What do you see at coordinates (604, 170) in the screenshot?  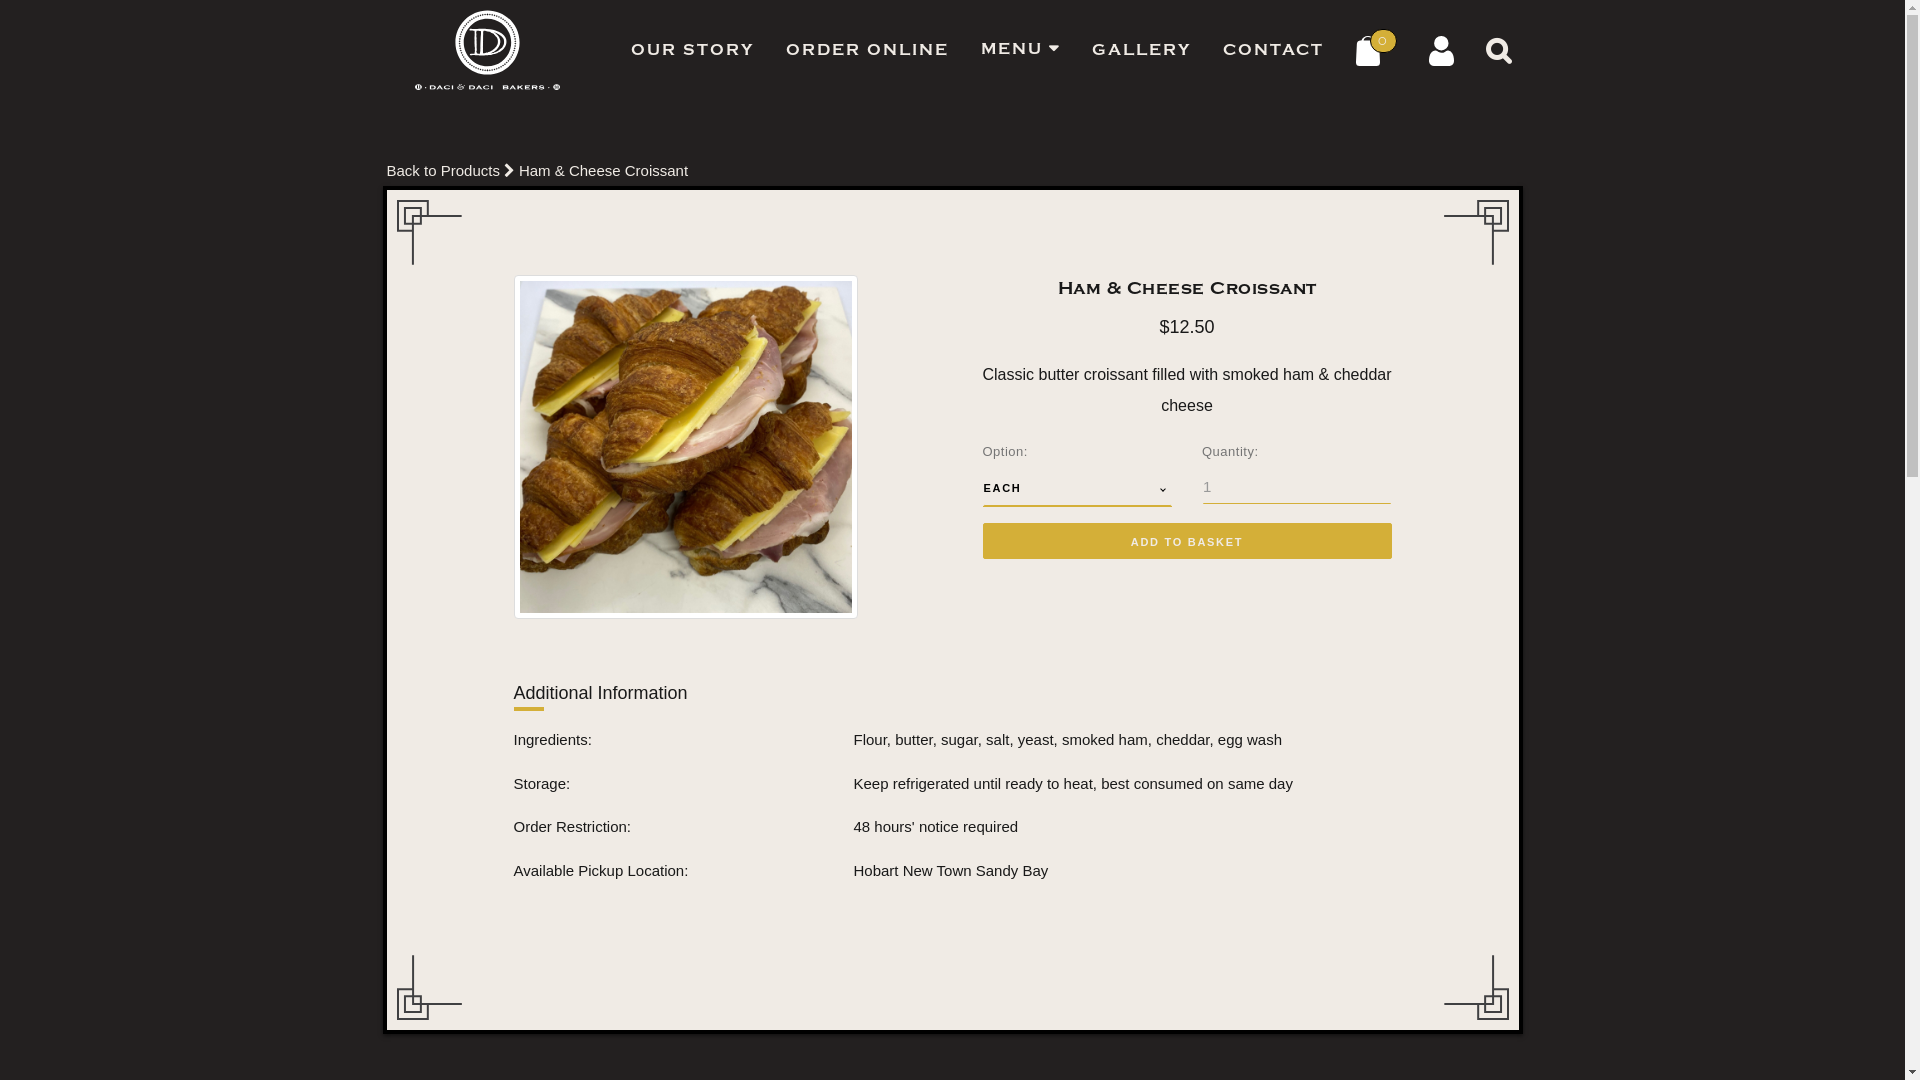 I see `Ham & Cheese Croissant` at bounding box center [604, 170].